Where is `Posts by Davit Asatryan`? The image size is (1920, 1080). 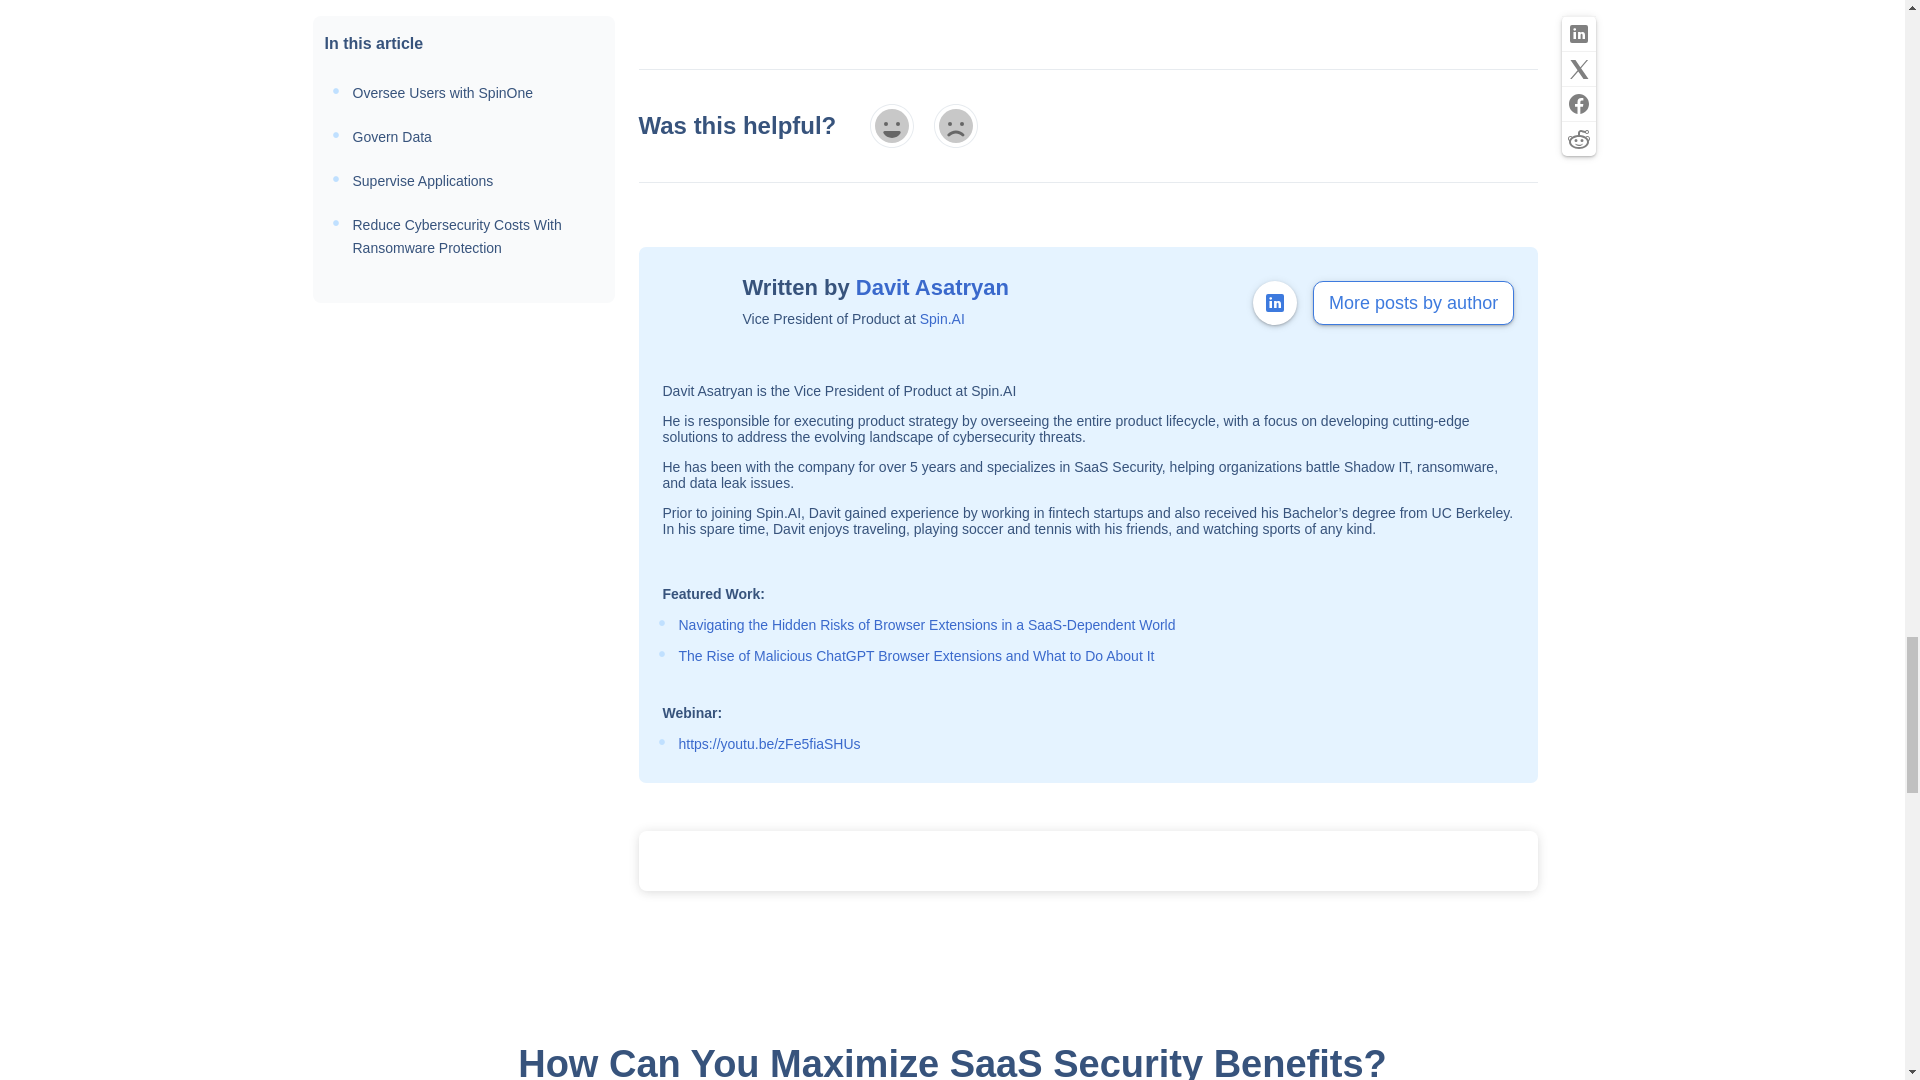 Posts by Davit Asatryan is located at coordinates (932, 288).